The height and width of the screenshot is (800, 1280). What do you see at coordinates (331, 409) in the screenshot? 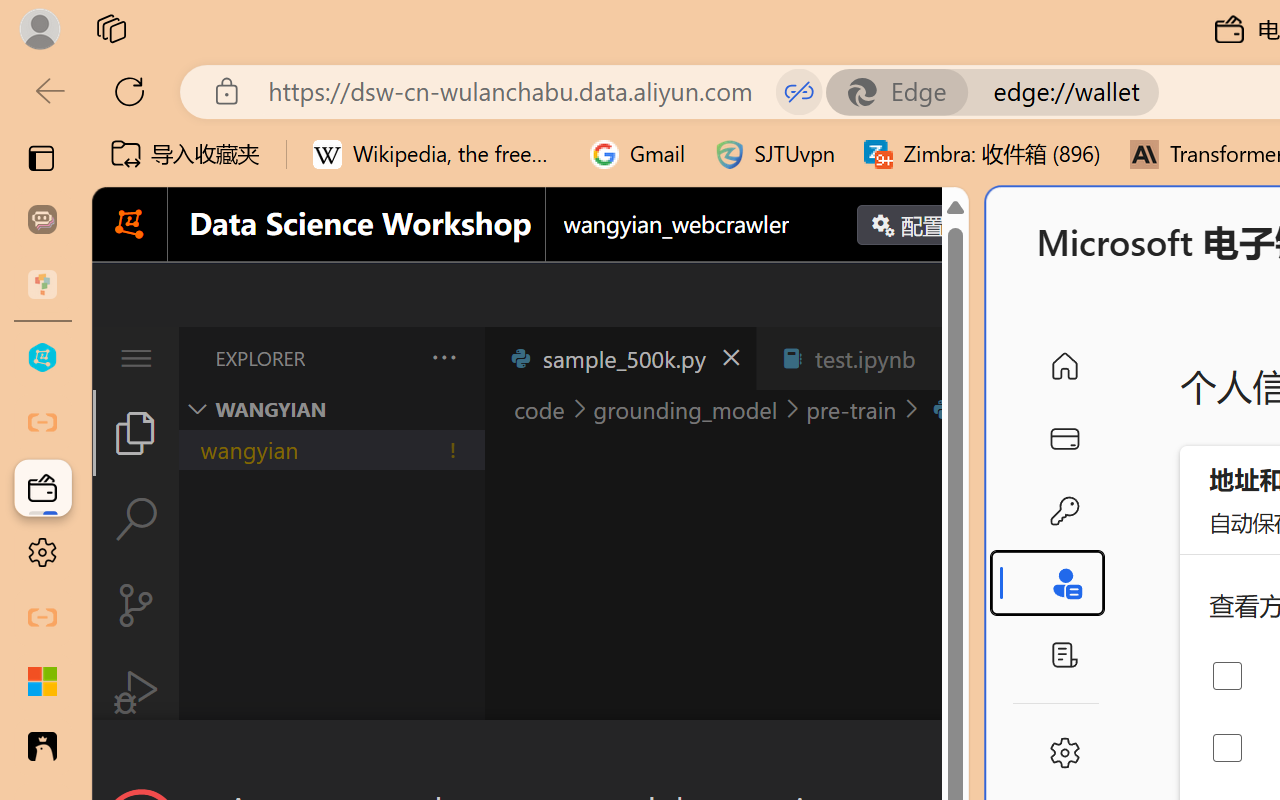
I see `Explorer Section: wangyian` at bounding box center [331, 409].